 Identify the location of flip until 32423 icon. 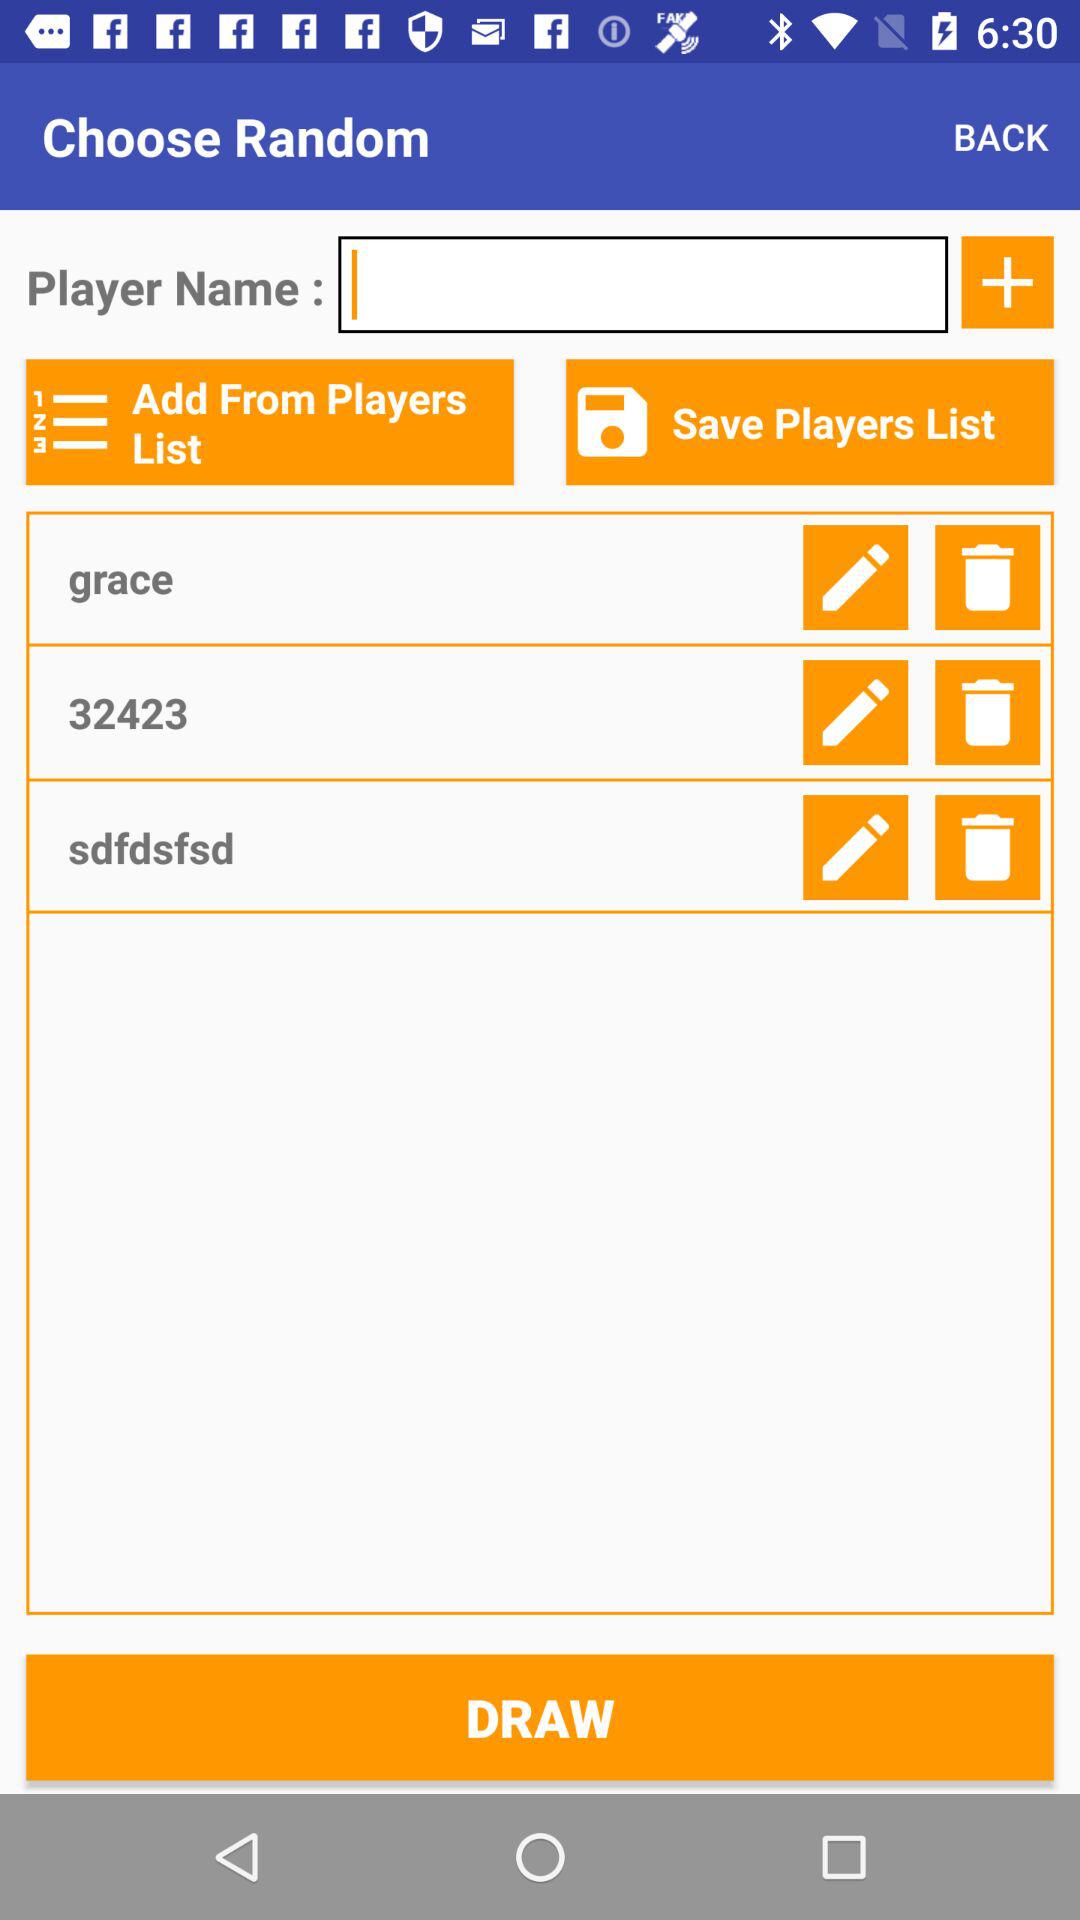
(428, 712).